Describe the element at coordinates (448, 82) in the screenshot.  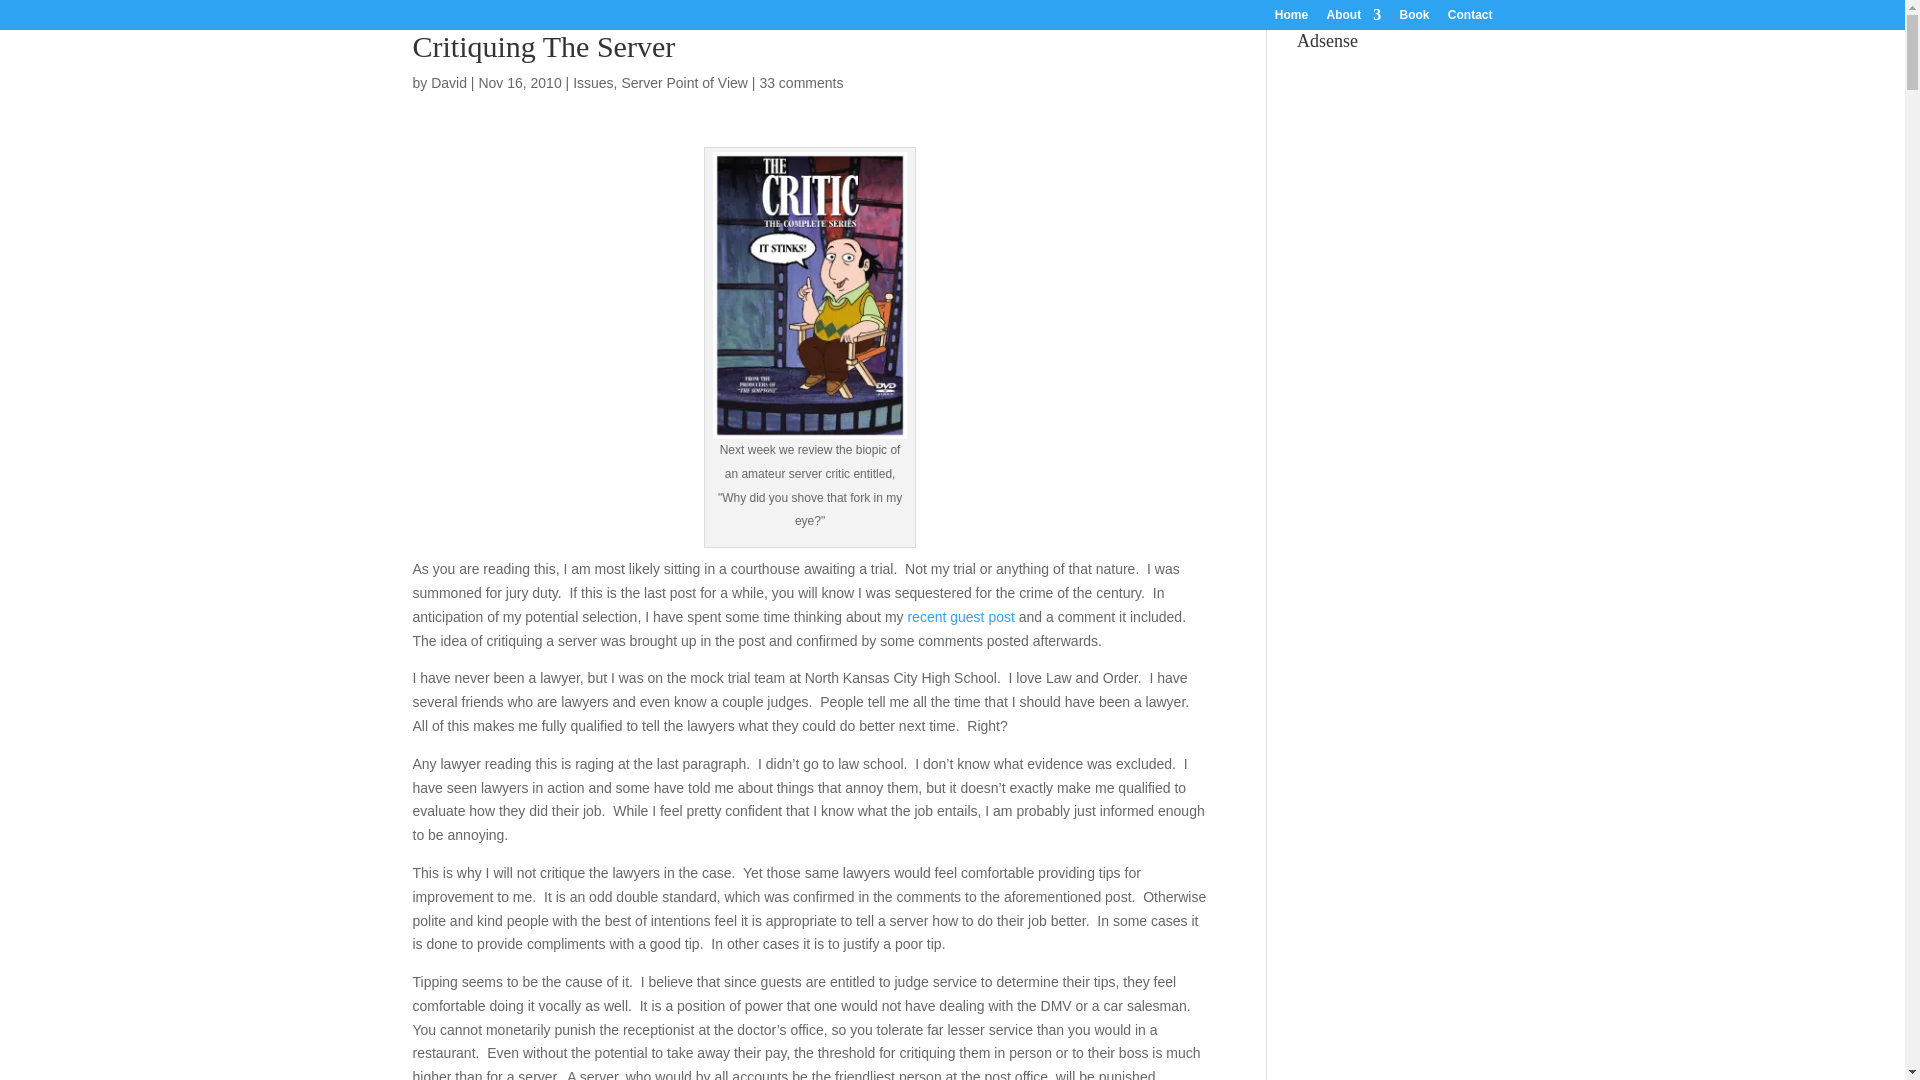
I see `Posts by David` at that location.